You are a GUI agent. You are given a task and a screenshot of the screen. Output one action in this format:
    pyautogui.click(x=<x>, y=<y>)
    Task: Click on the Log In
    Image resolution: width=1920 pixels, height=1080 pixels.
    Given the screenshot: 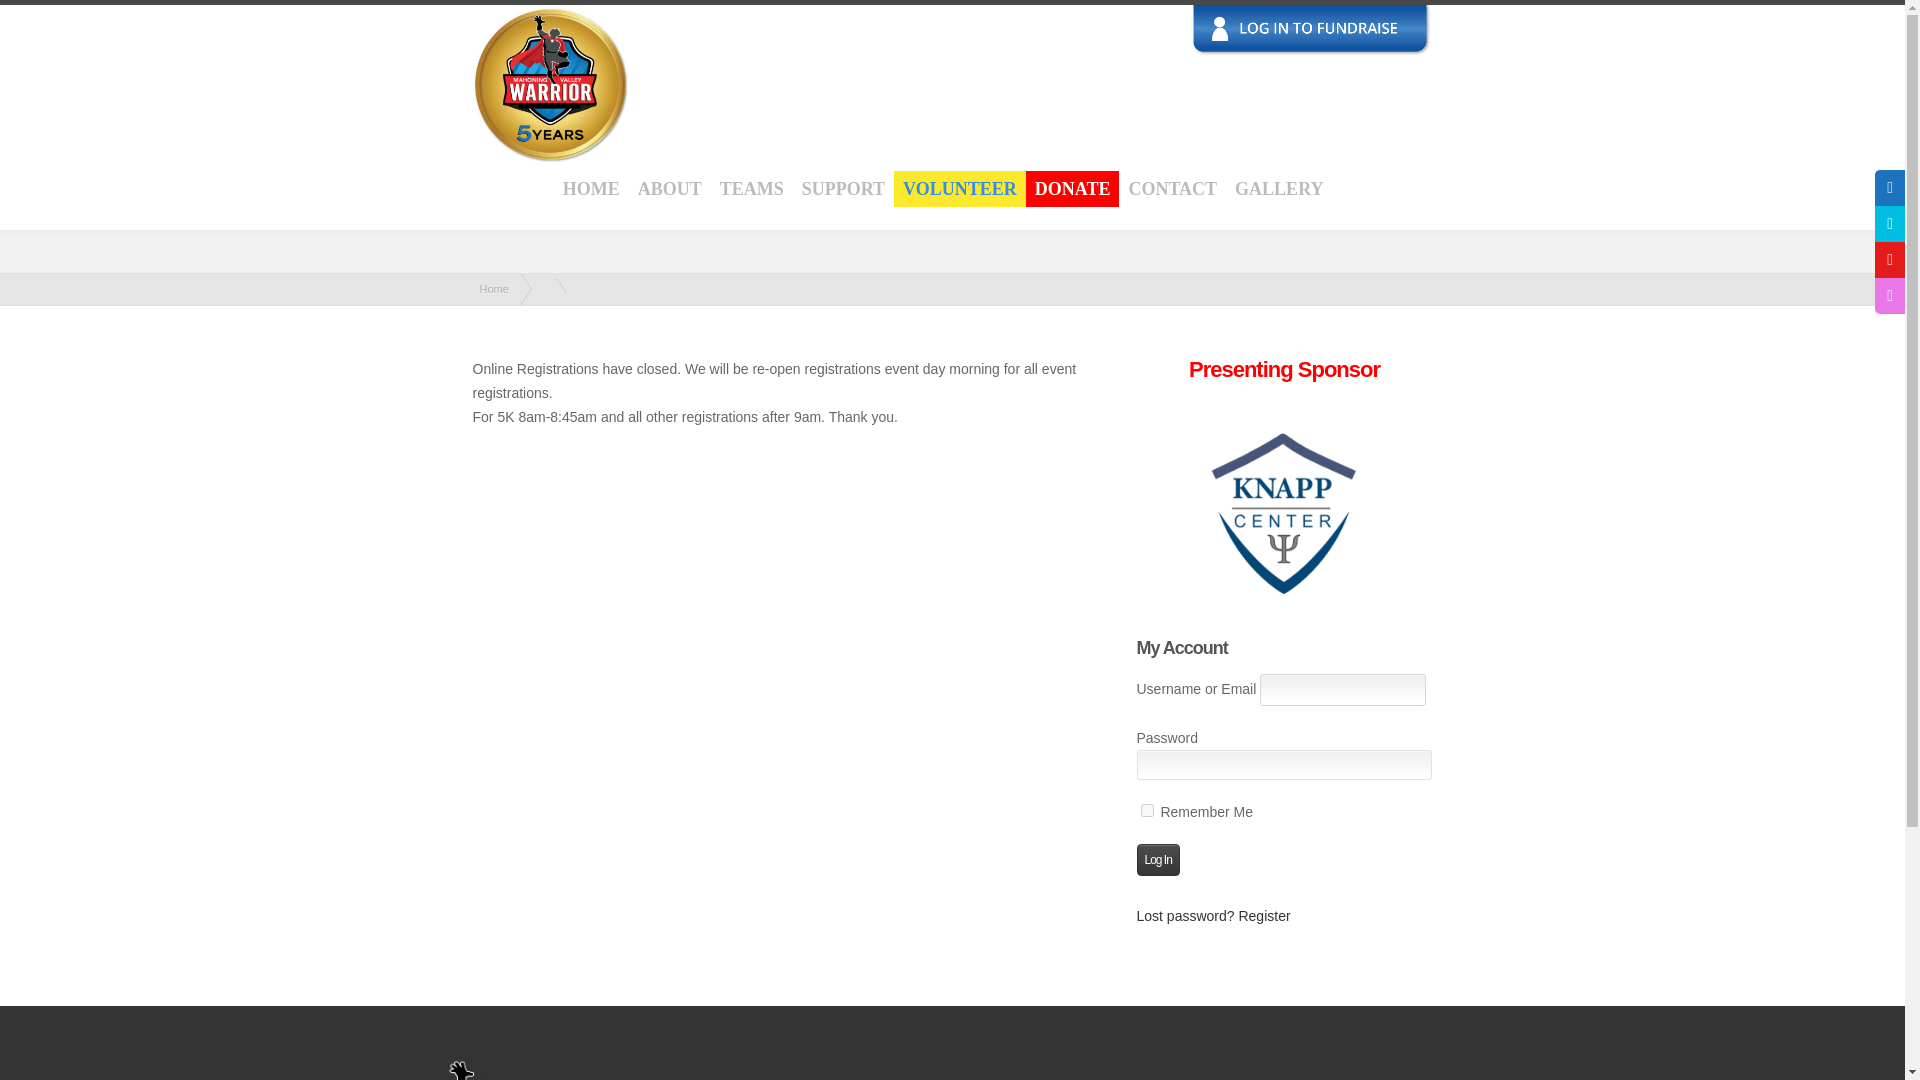 What is the action you would take?
    pyautogui.click(x=1157, y=859)
    